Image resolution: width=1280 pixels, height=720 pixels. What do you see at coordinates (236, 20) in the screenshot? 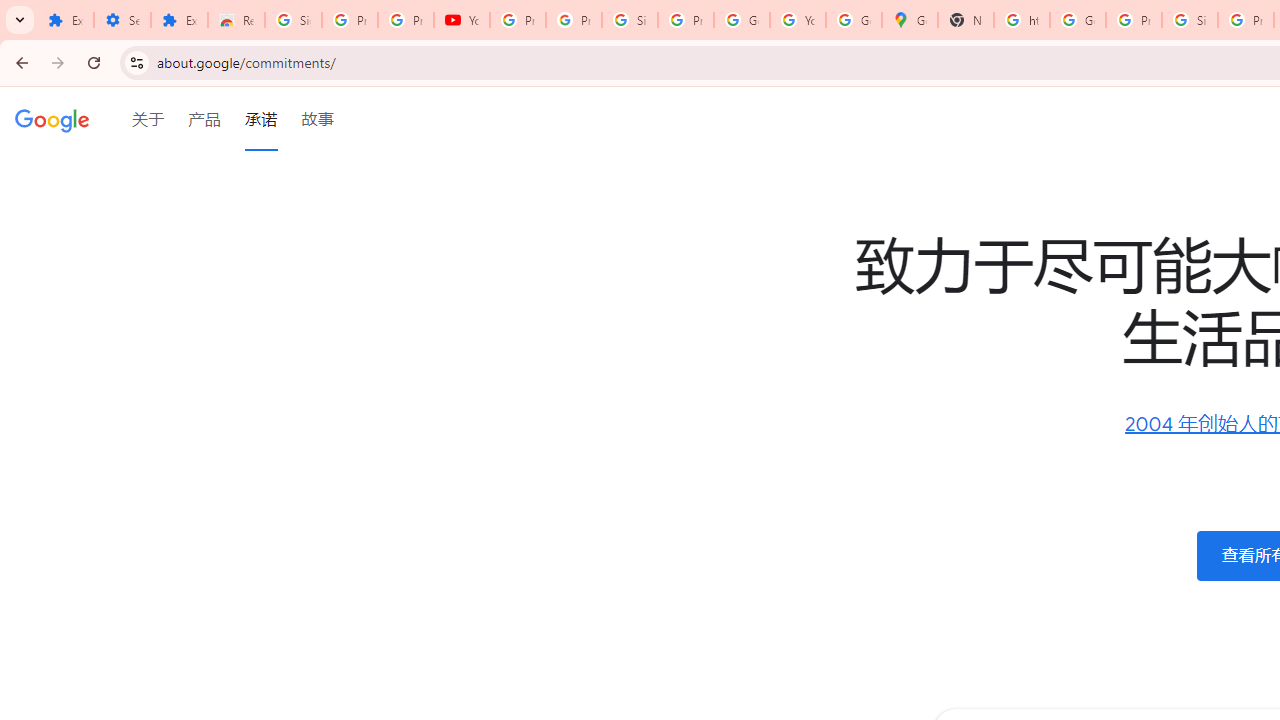
I see `Reviews: Helix Fruit Jump Arcade Game` at bounding box center [236, 20].